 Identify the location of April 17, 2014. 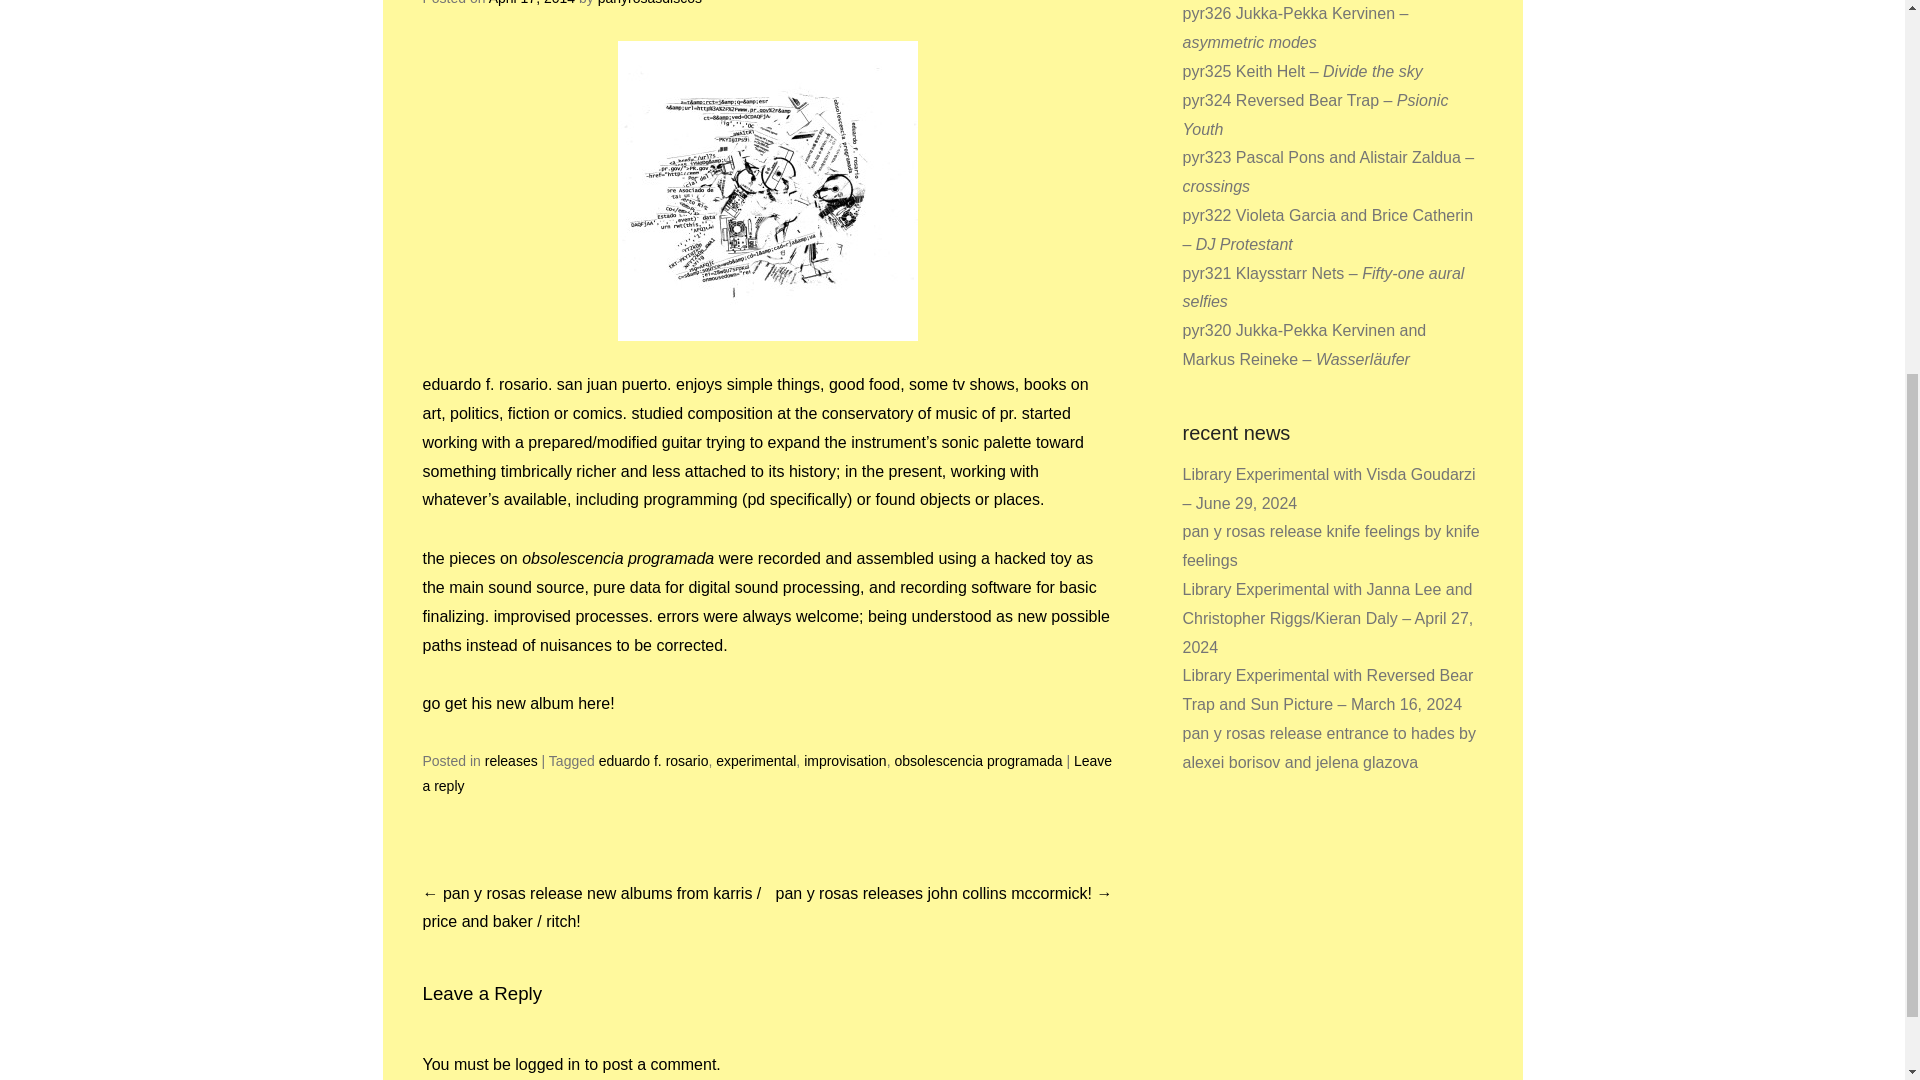
(532, 3).